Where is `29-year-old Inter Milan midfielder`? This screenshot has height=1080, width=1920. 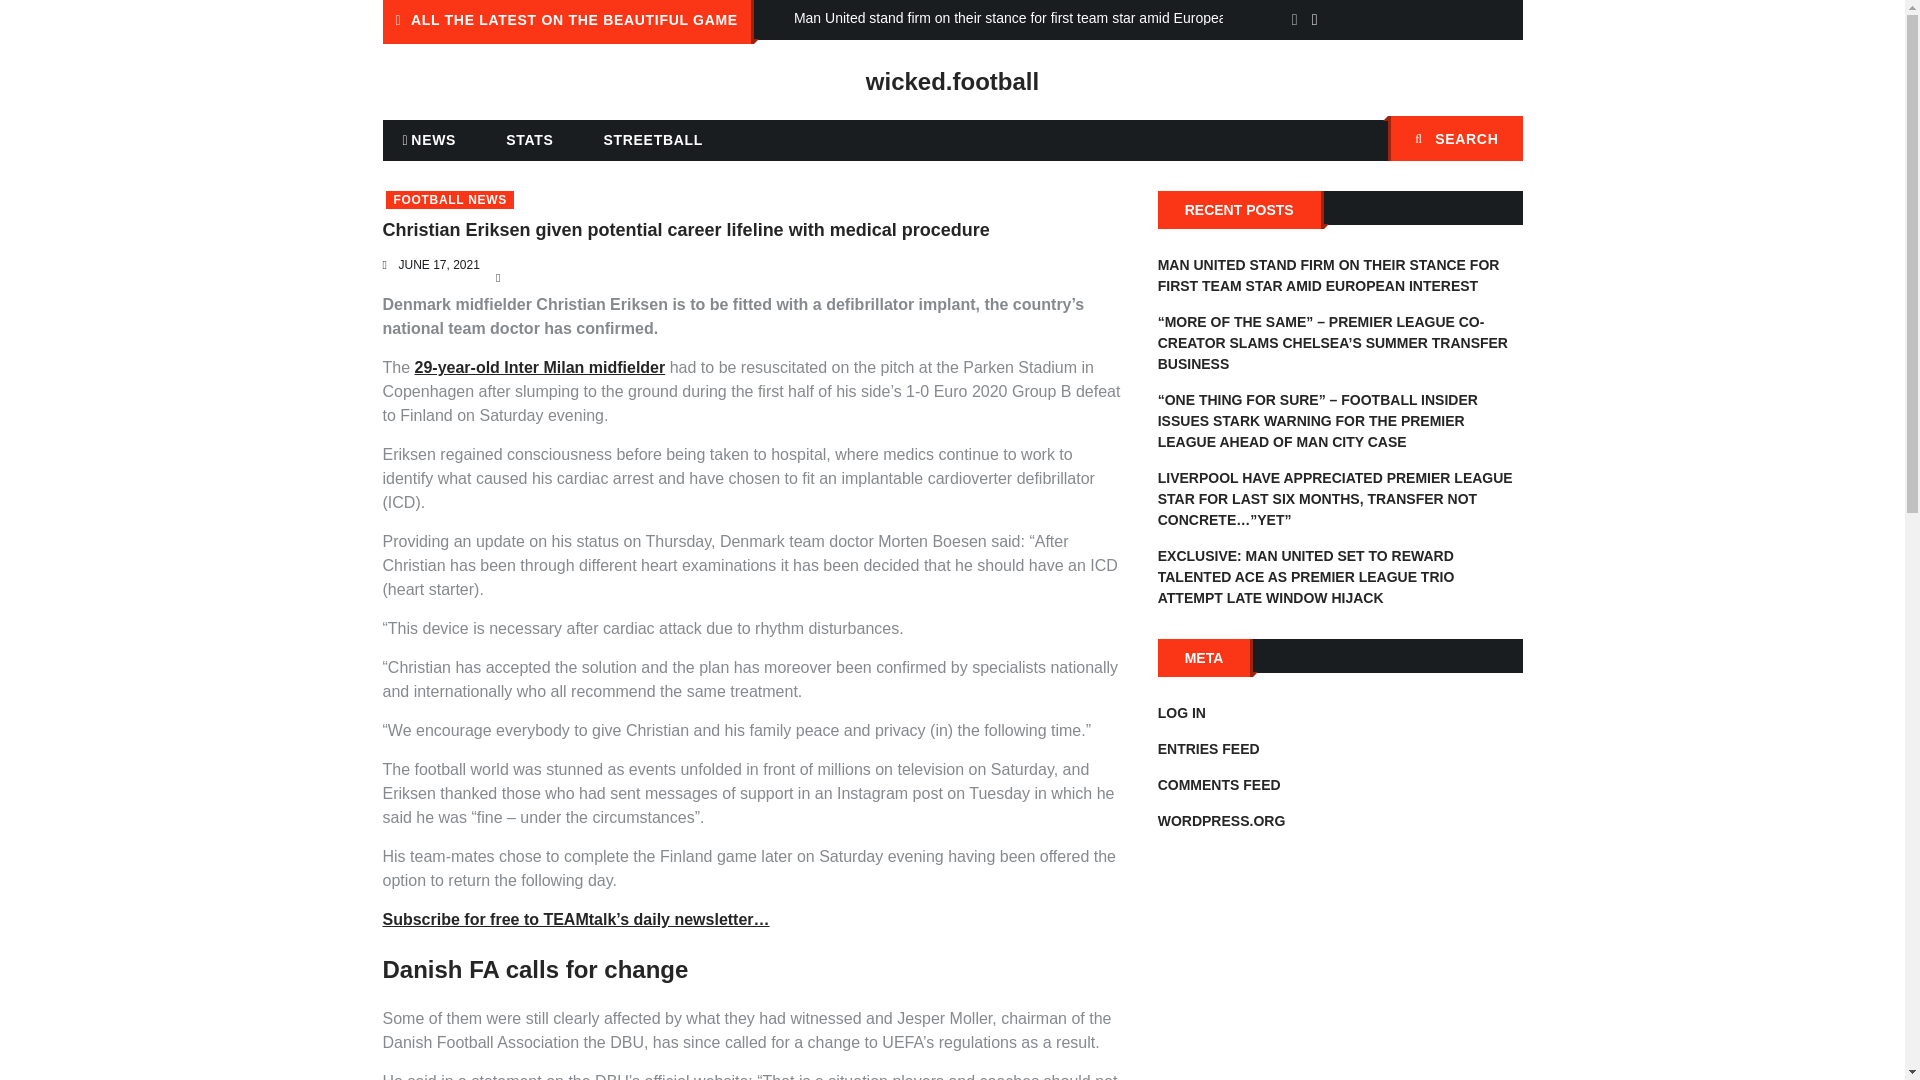 29-year-old Inter Milan midfielder is located at coordinates (540, 366).